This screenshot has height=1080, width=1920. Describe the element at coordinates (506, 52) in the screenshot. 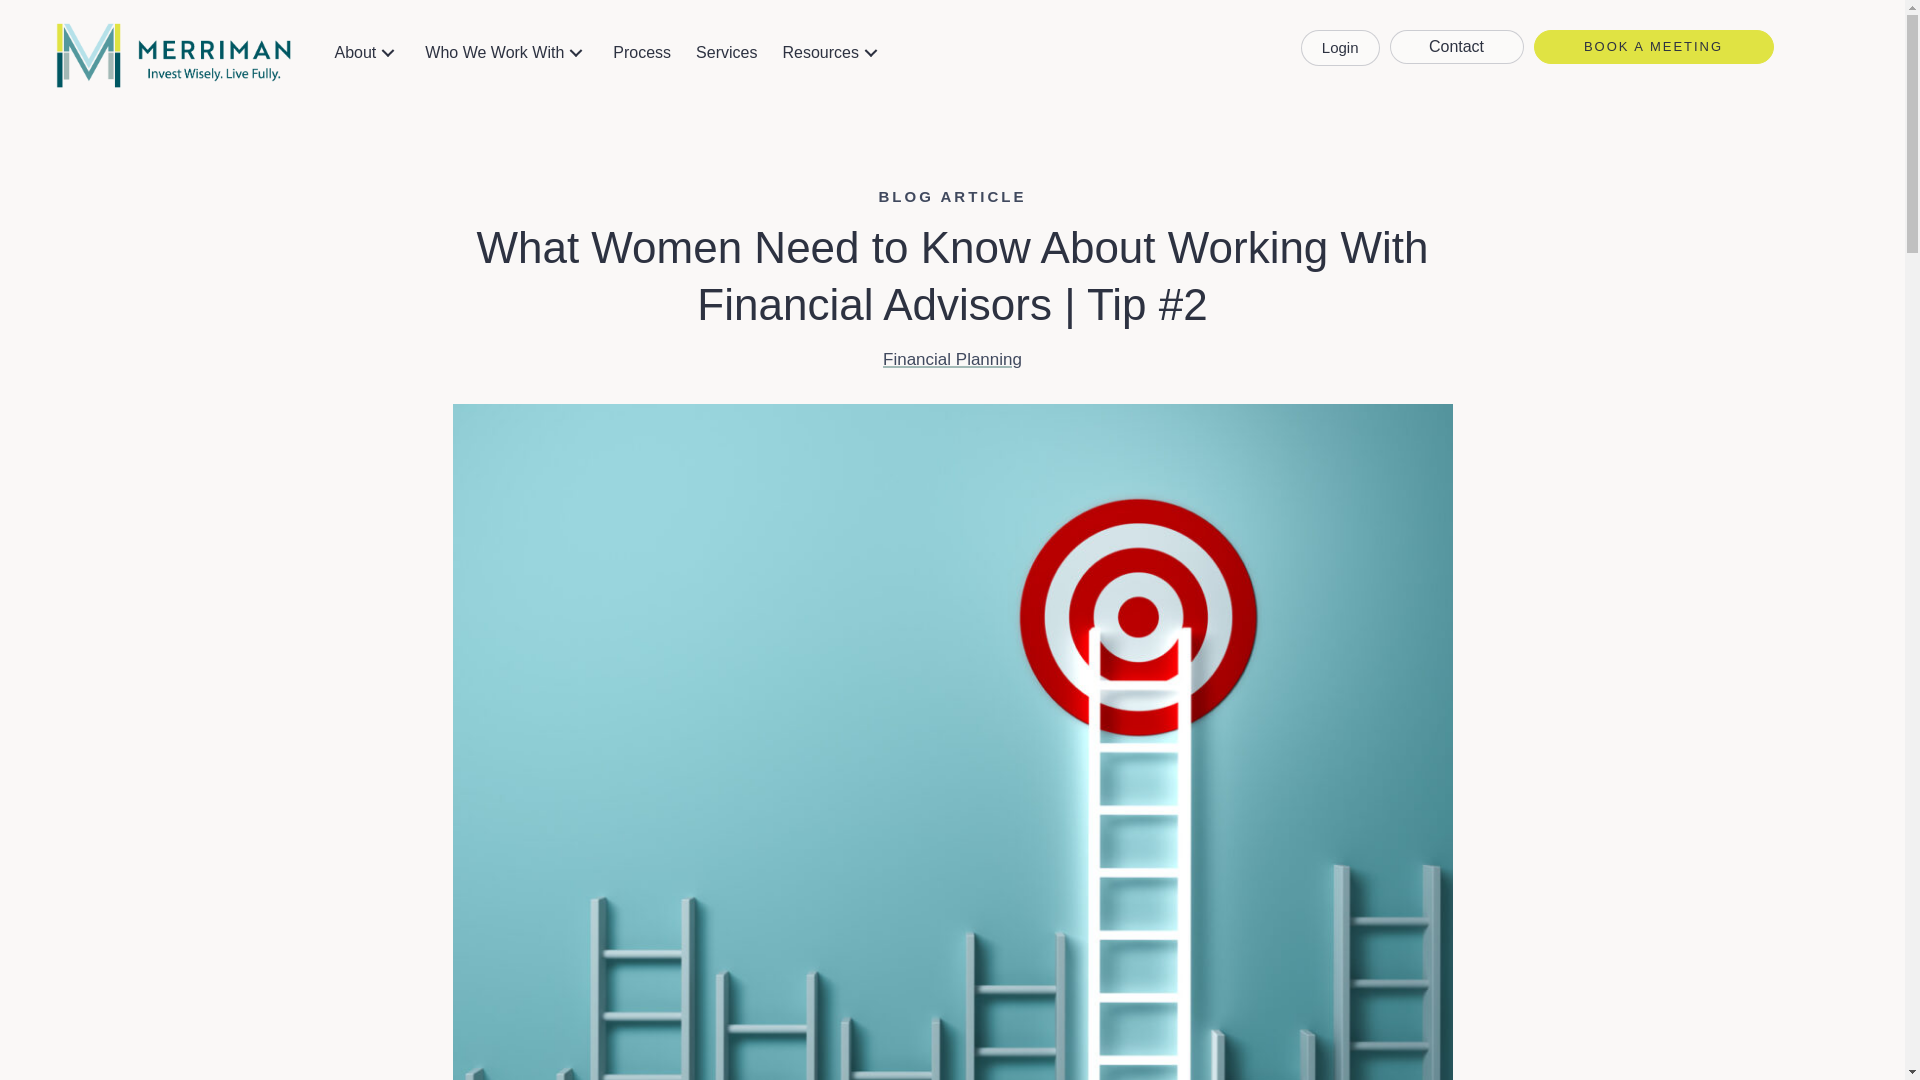

I see `Who We Work With` at that location.